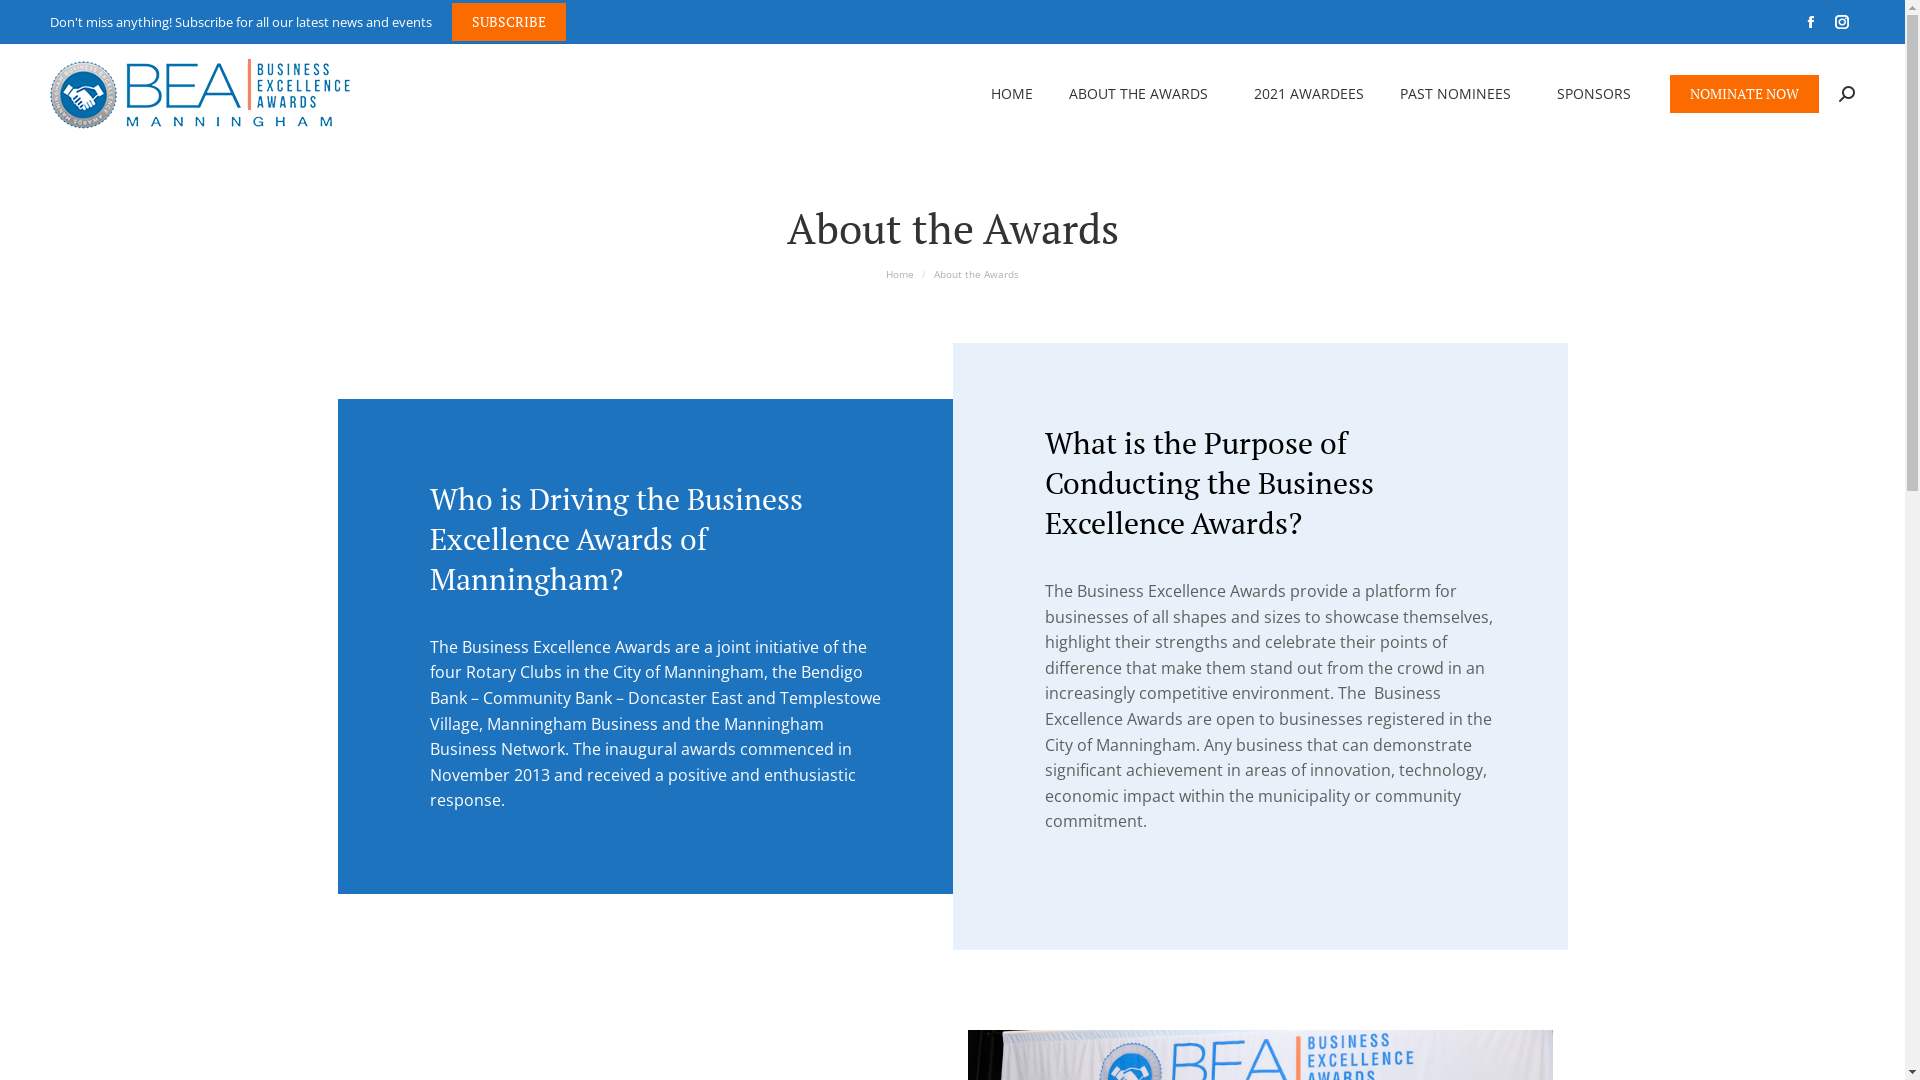 This screenshot has height=1080, width=1920. What do you see at coordinates (1309, 94) in the screenshot?
I see `2021 AWARDEES` at bounding box center [1309, 94].